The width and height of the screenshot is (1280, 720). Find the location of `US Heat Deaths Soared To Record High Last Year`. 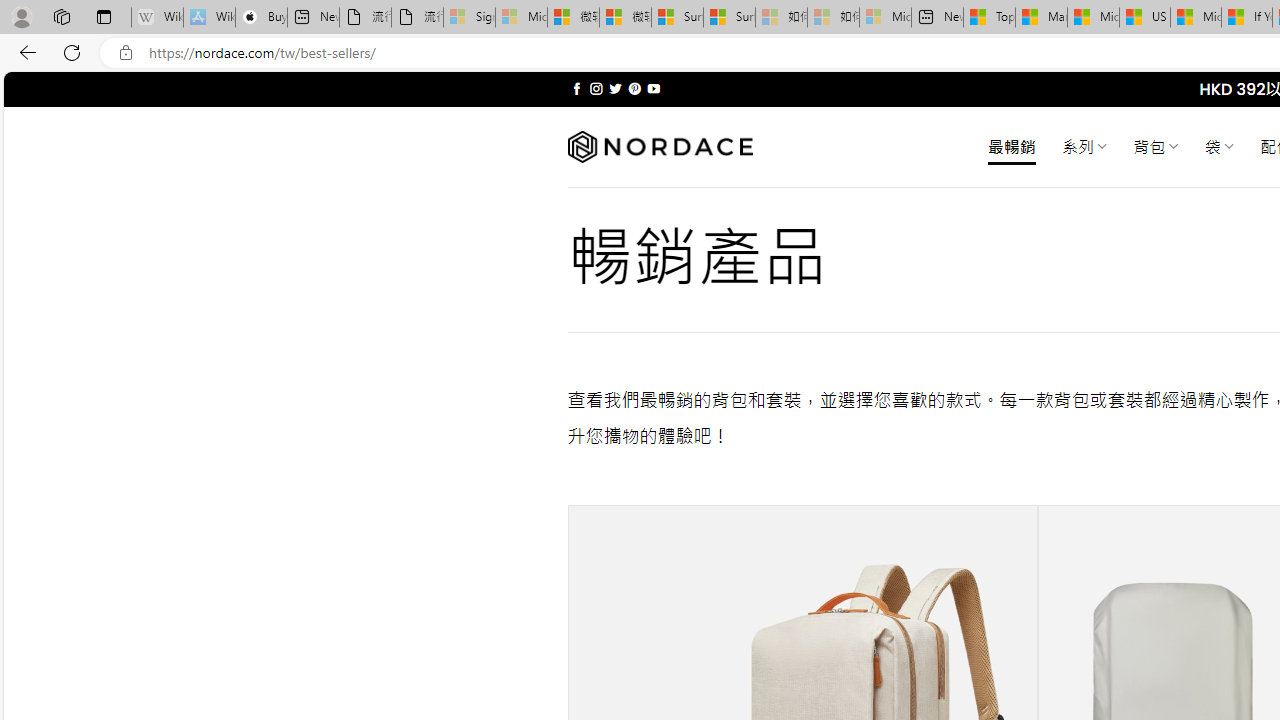

US Heat Deaths Soared To Record High Last Year is located at coordinates (1144, 18).